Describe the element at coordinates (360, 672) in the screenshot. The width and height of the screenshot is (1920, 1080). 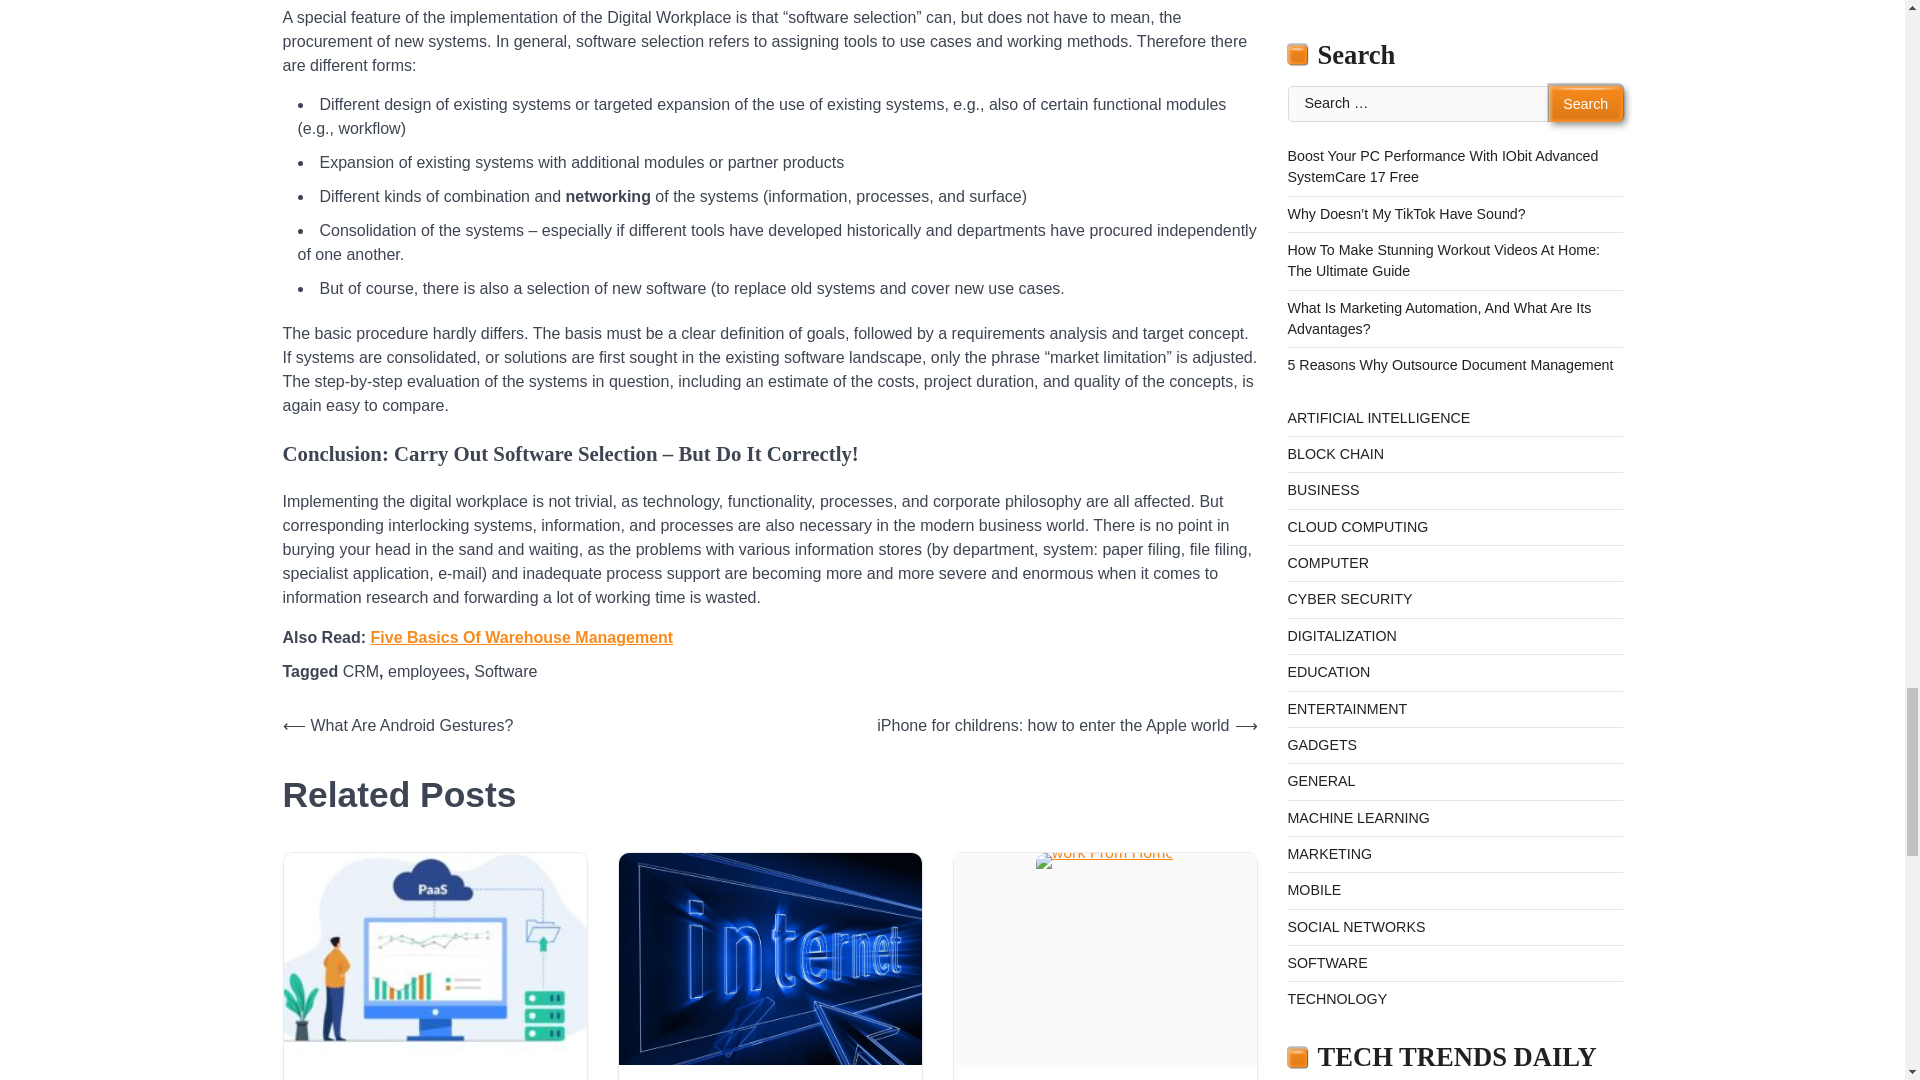
I see `CRM` at that location.